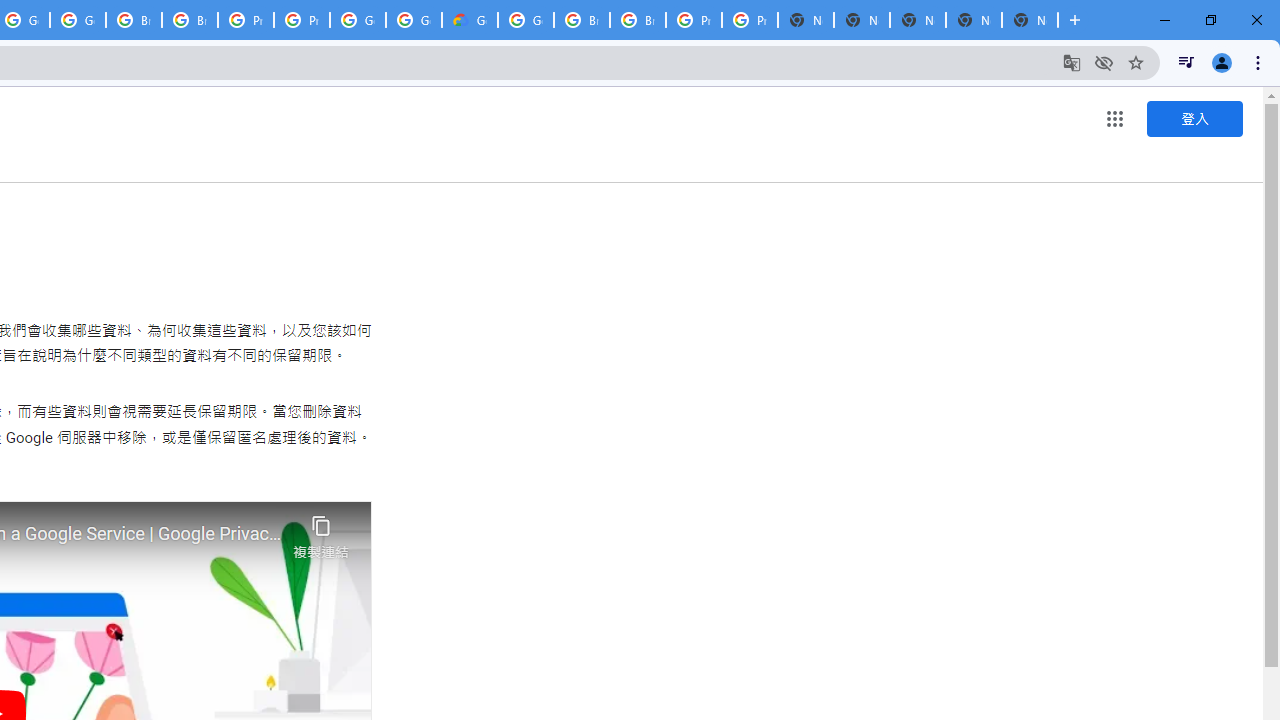 Image resolution: width=1280 pixels, height=720 pixels. I want to click on Browse Chrome as a guest - Computer - Google Chrome Help, so click(582, 20).